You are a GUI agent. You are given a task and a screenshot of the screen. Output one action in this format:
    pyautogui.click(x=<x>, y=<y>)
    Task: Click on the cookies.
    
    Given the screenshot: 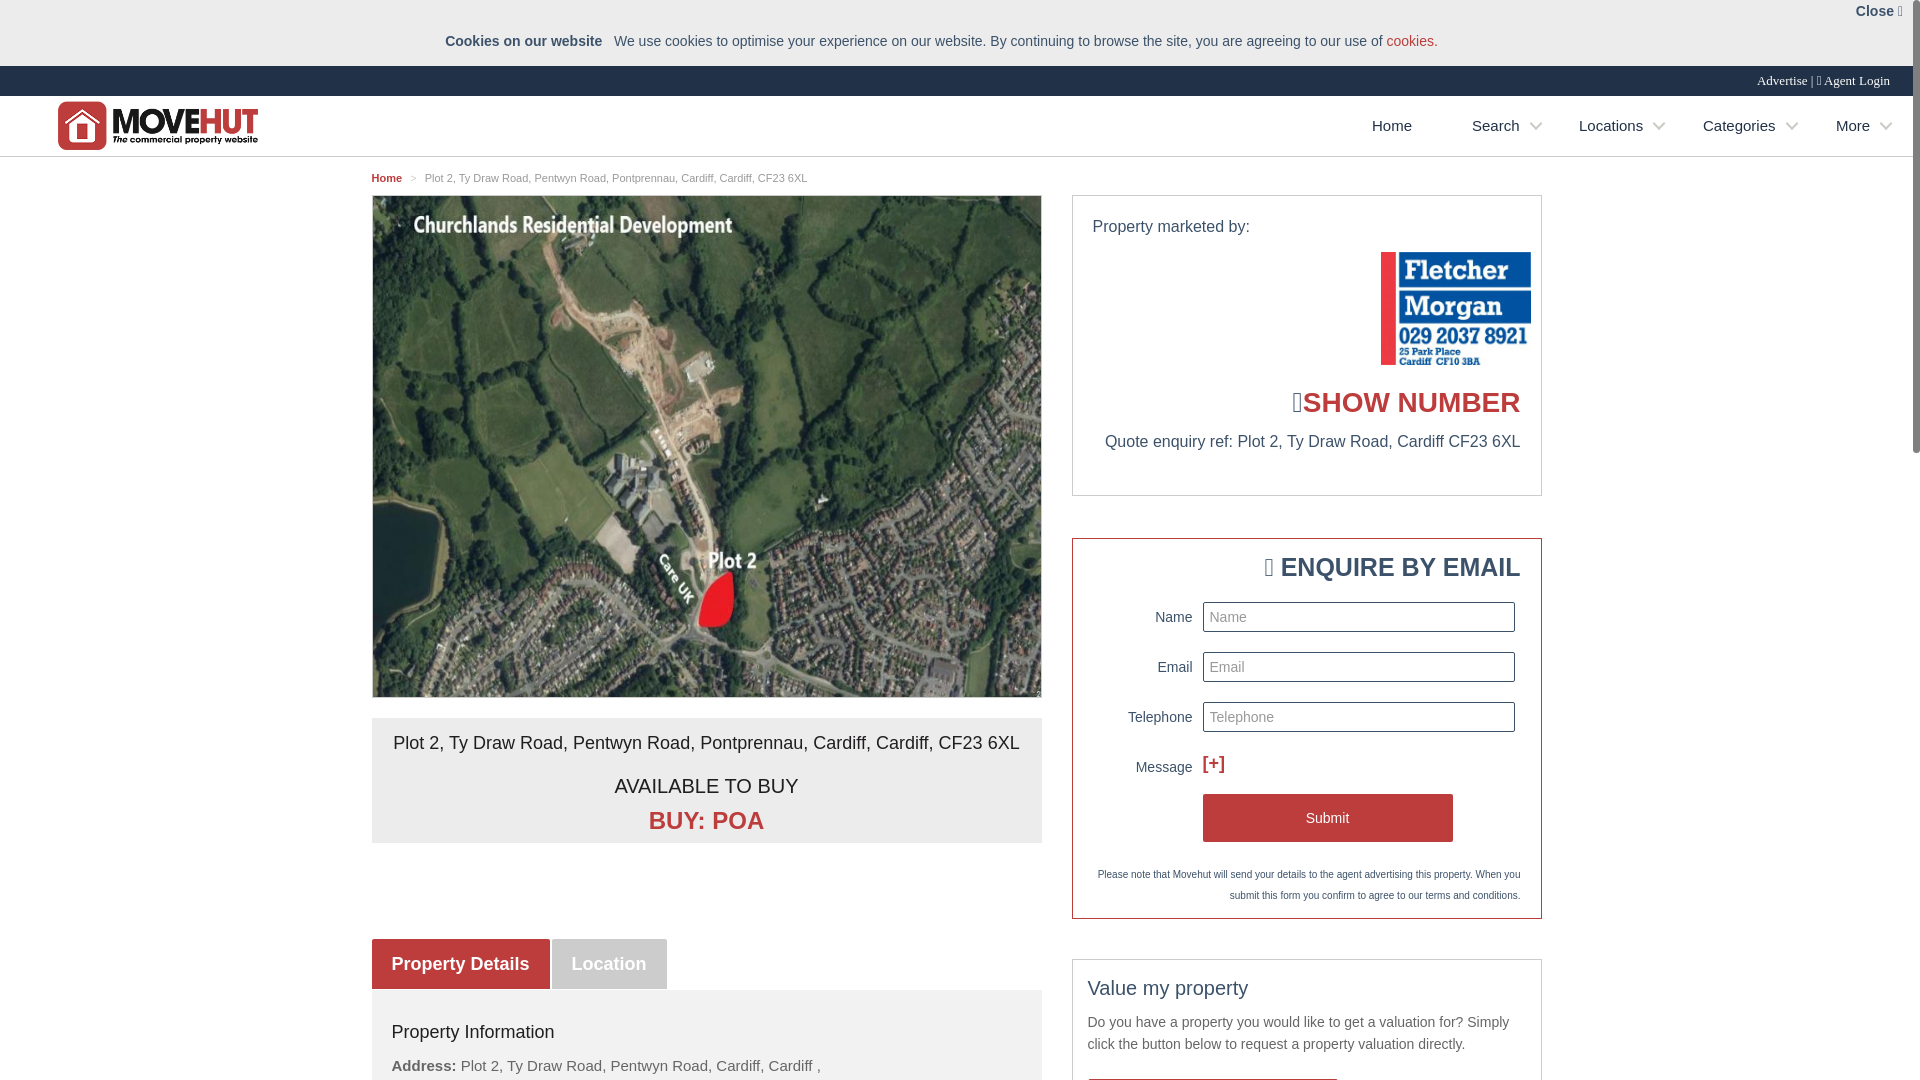 What is the action you would take?
    pyautogui.click(x=1411, y=40)
    